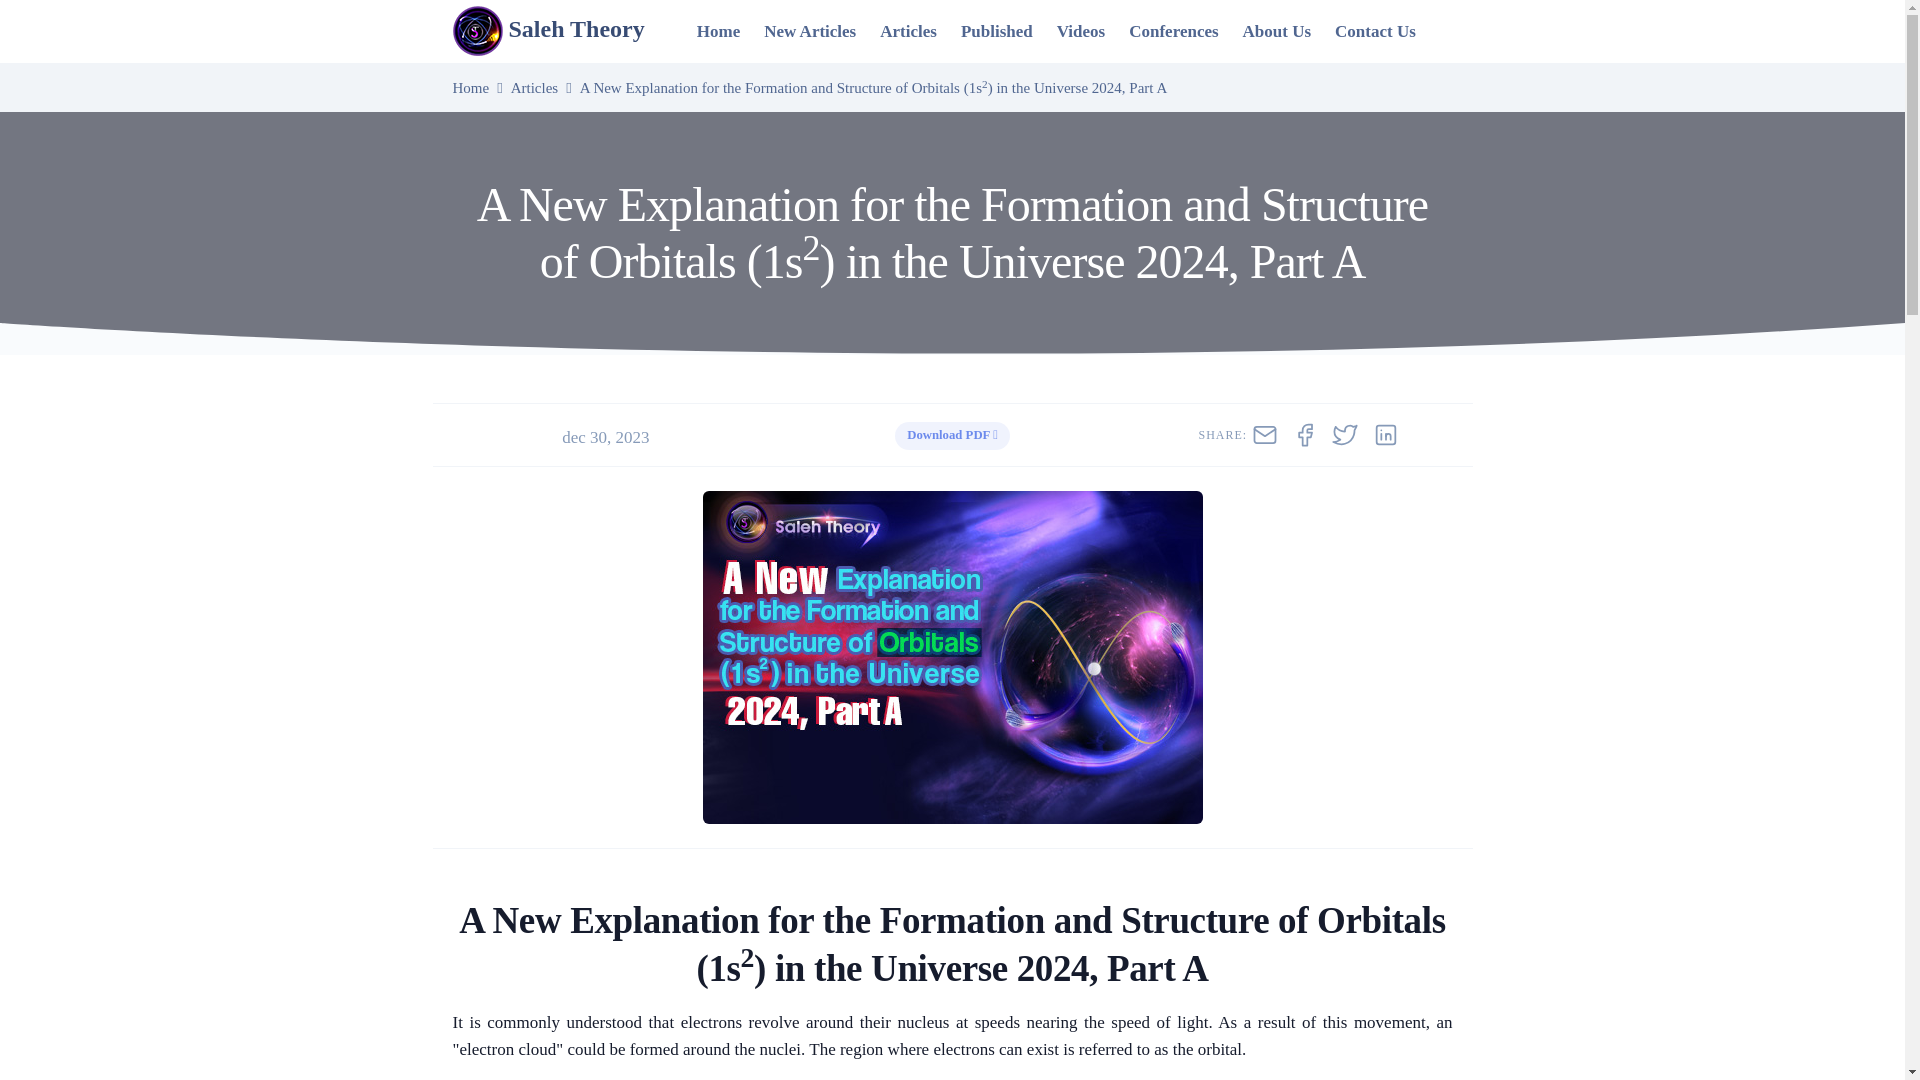  What do you see at coordinates (1277, 30) in the screenshot?
I see `About Us` at bounding box center [1277, 30].